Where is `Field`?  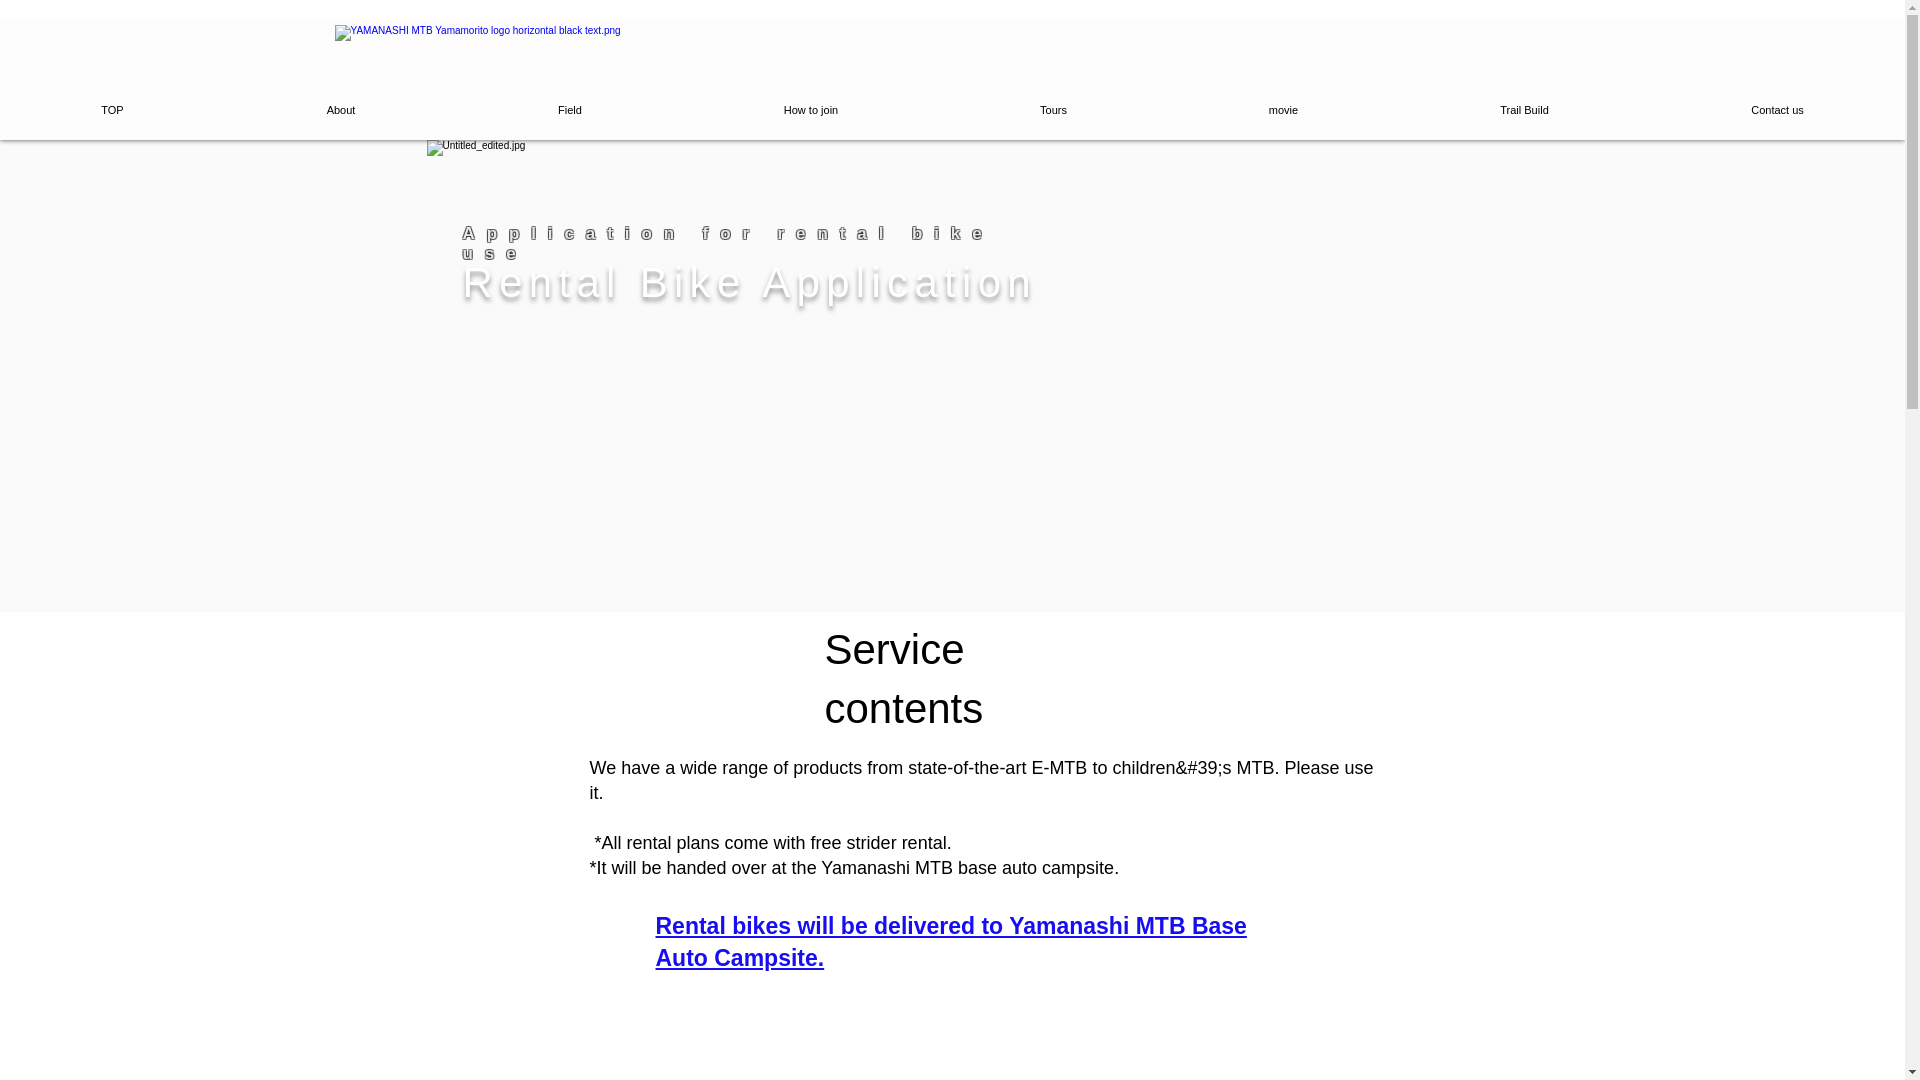 Field is located at coordinates (570, 110).